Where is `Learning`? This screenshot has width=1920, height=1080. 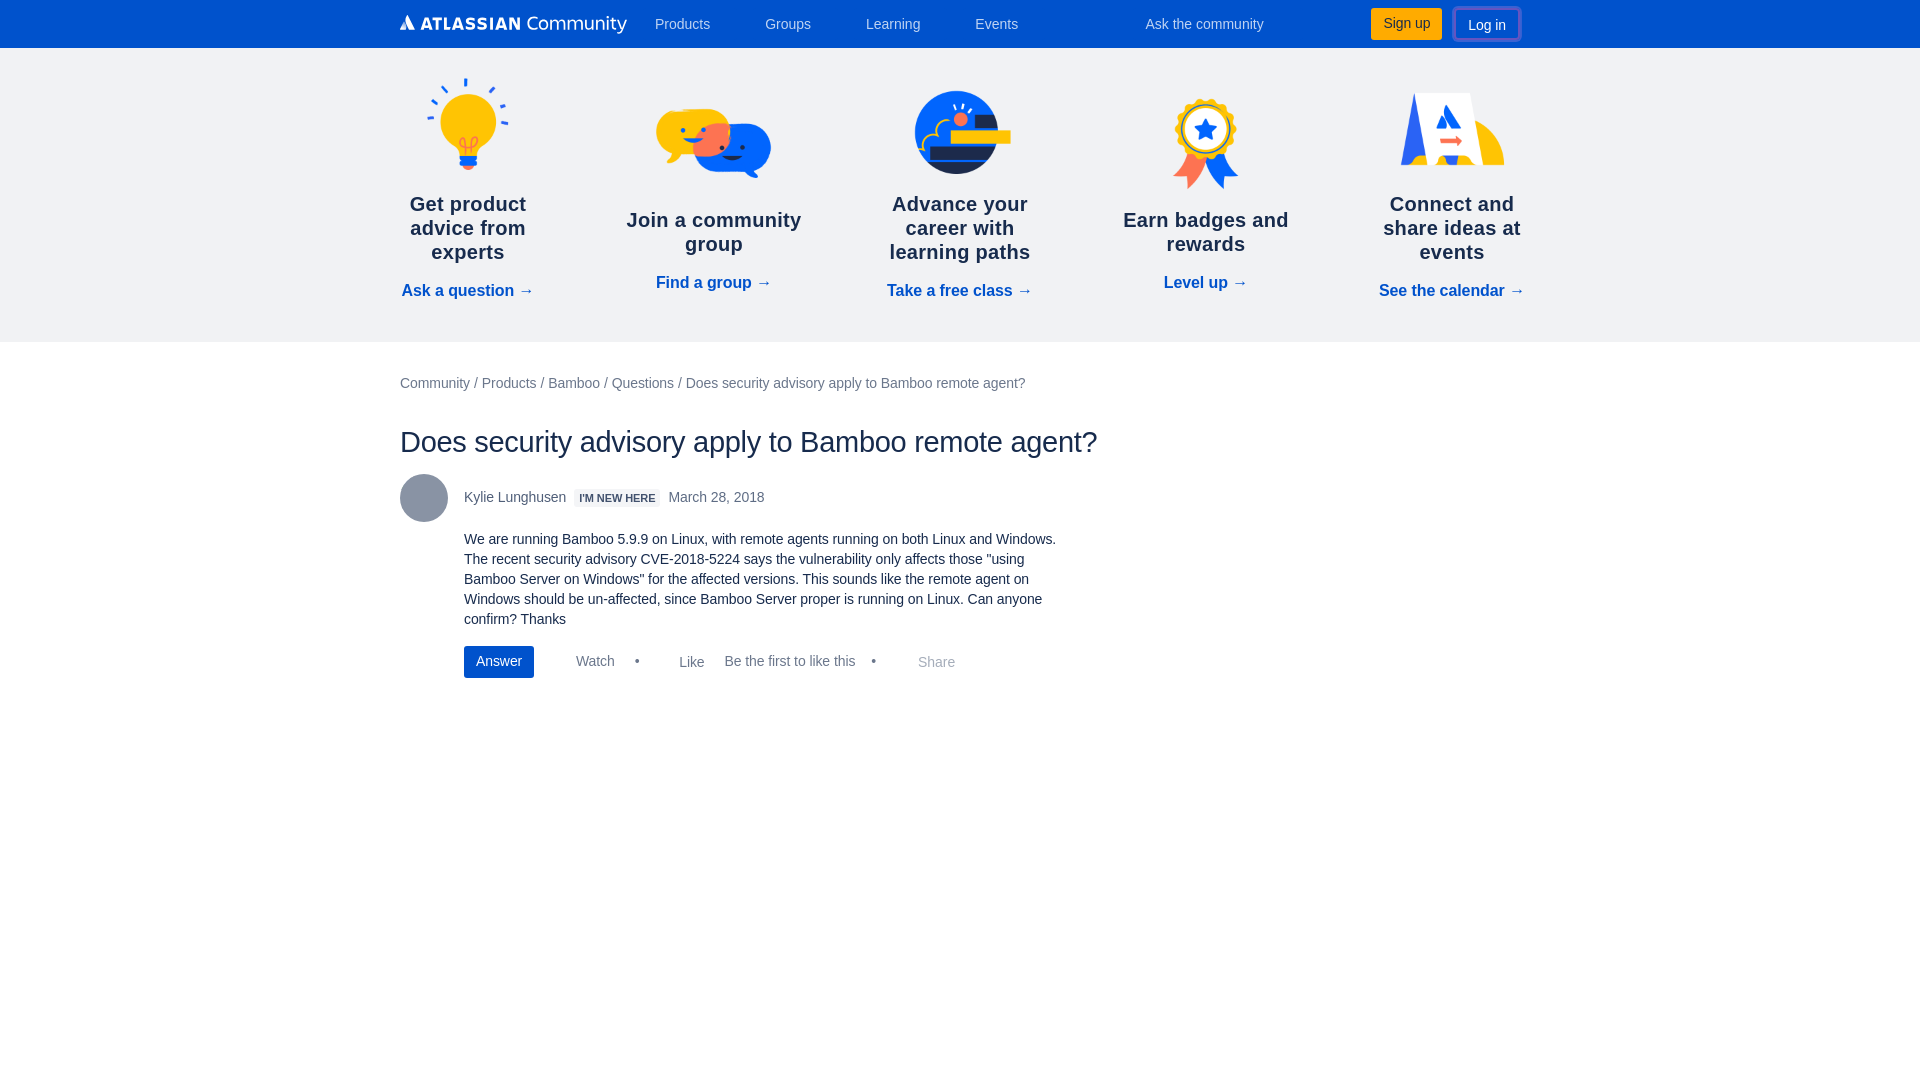 Learning is located at coordinates (900, 23).